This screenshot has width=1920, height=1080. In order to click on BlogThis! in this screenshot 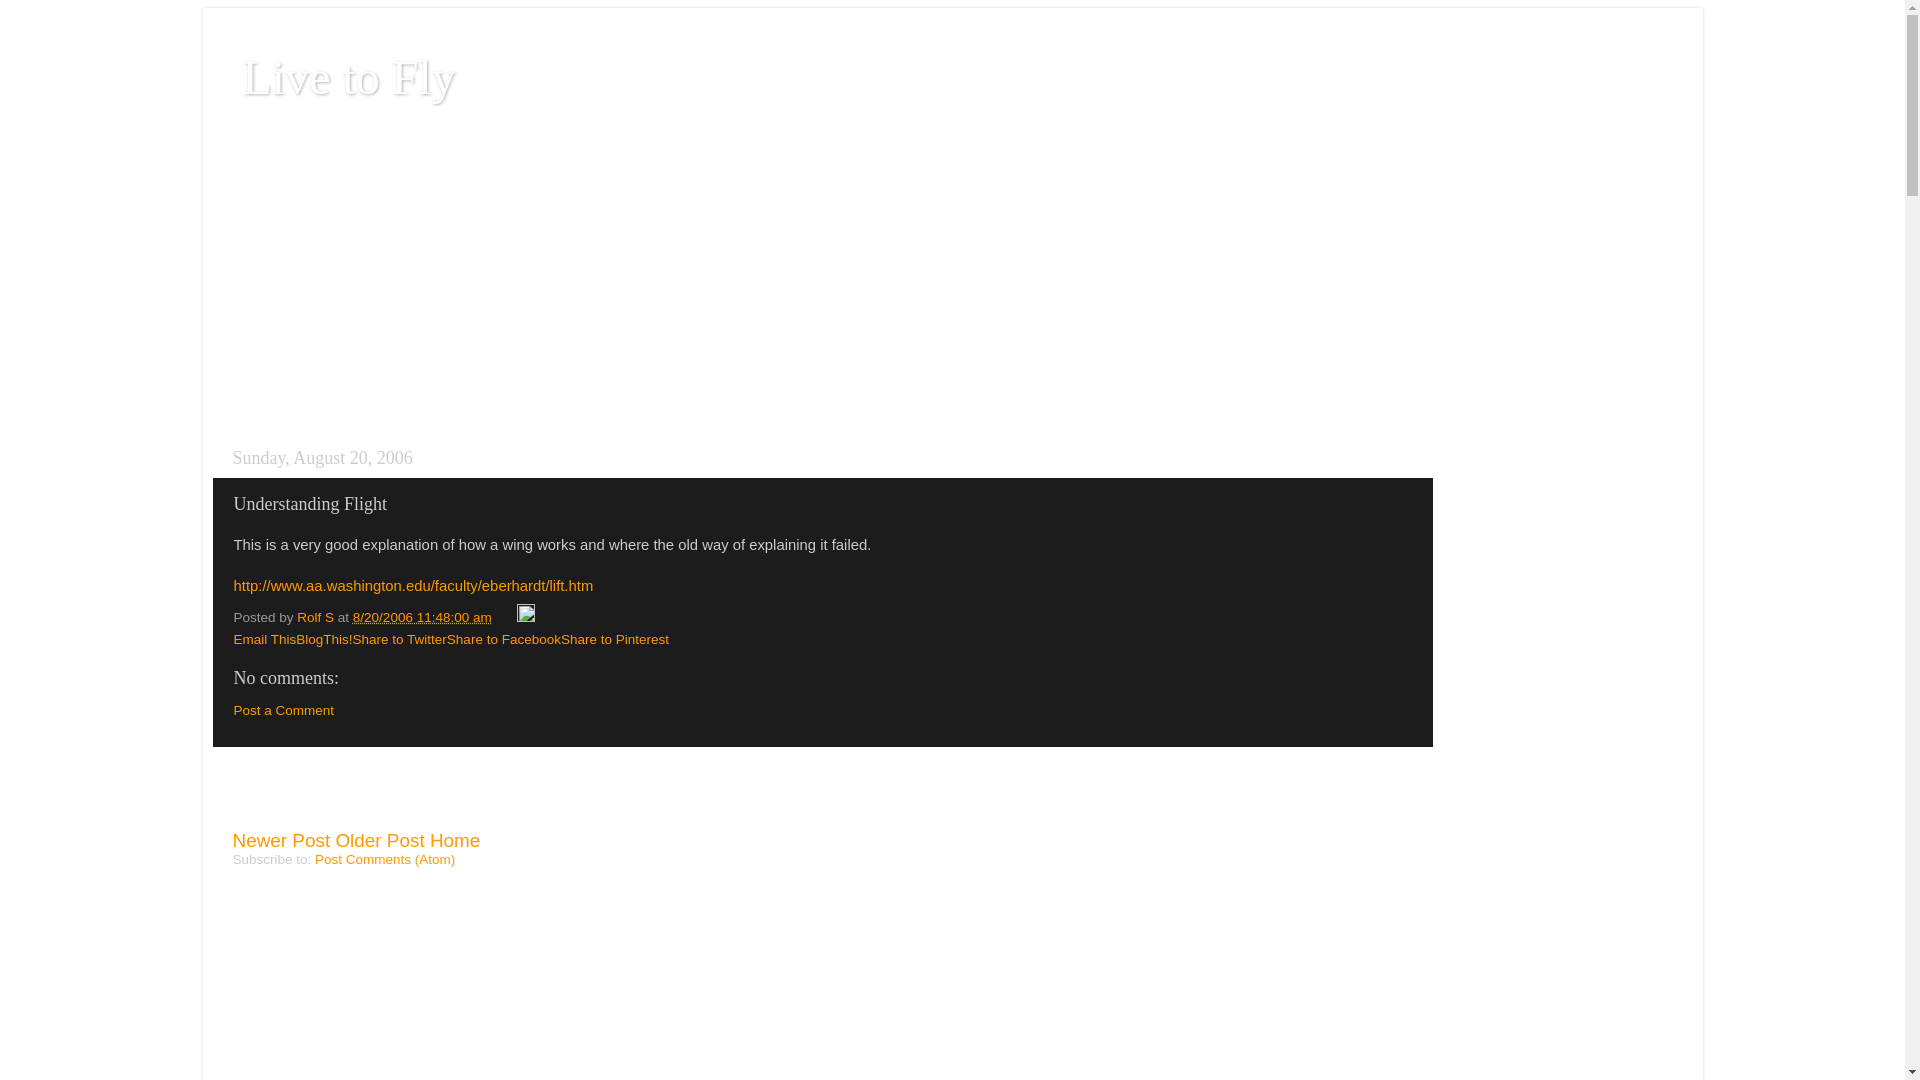, I will do `click(324, 640)`.